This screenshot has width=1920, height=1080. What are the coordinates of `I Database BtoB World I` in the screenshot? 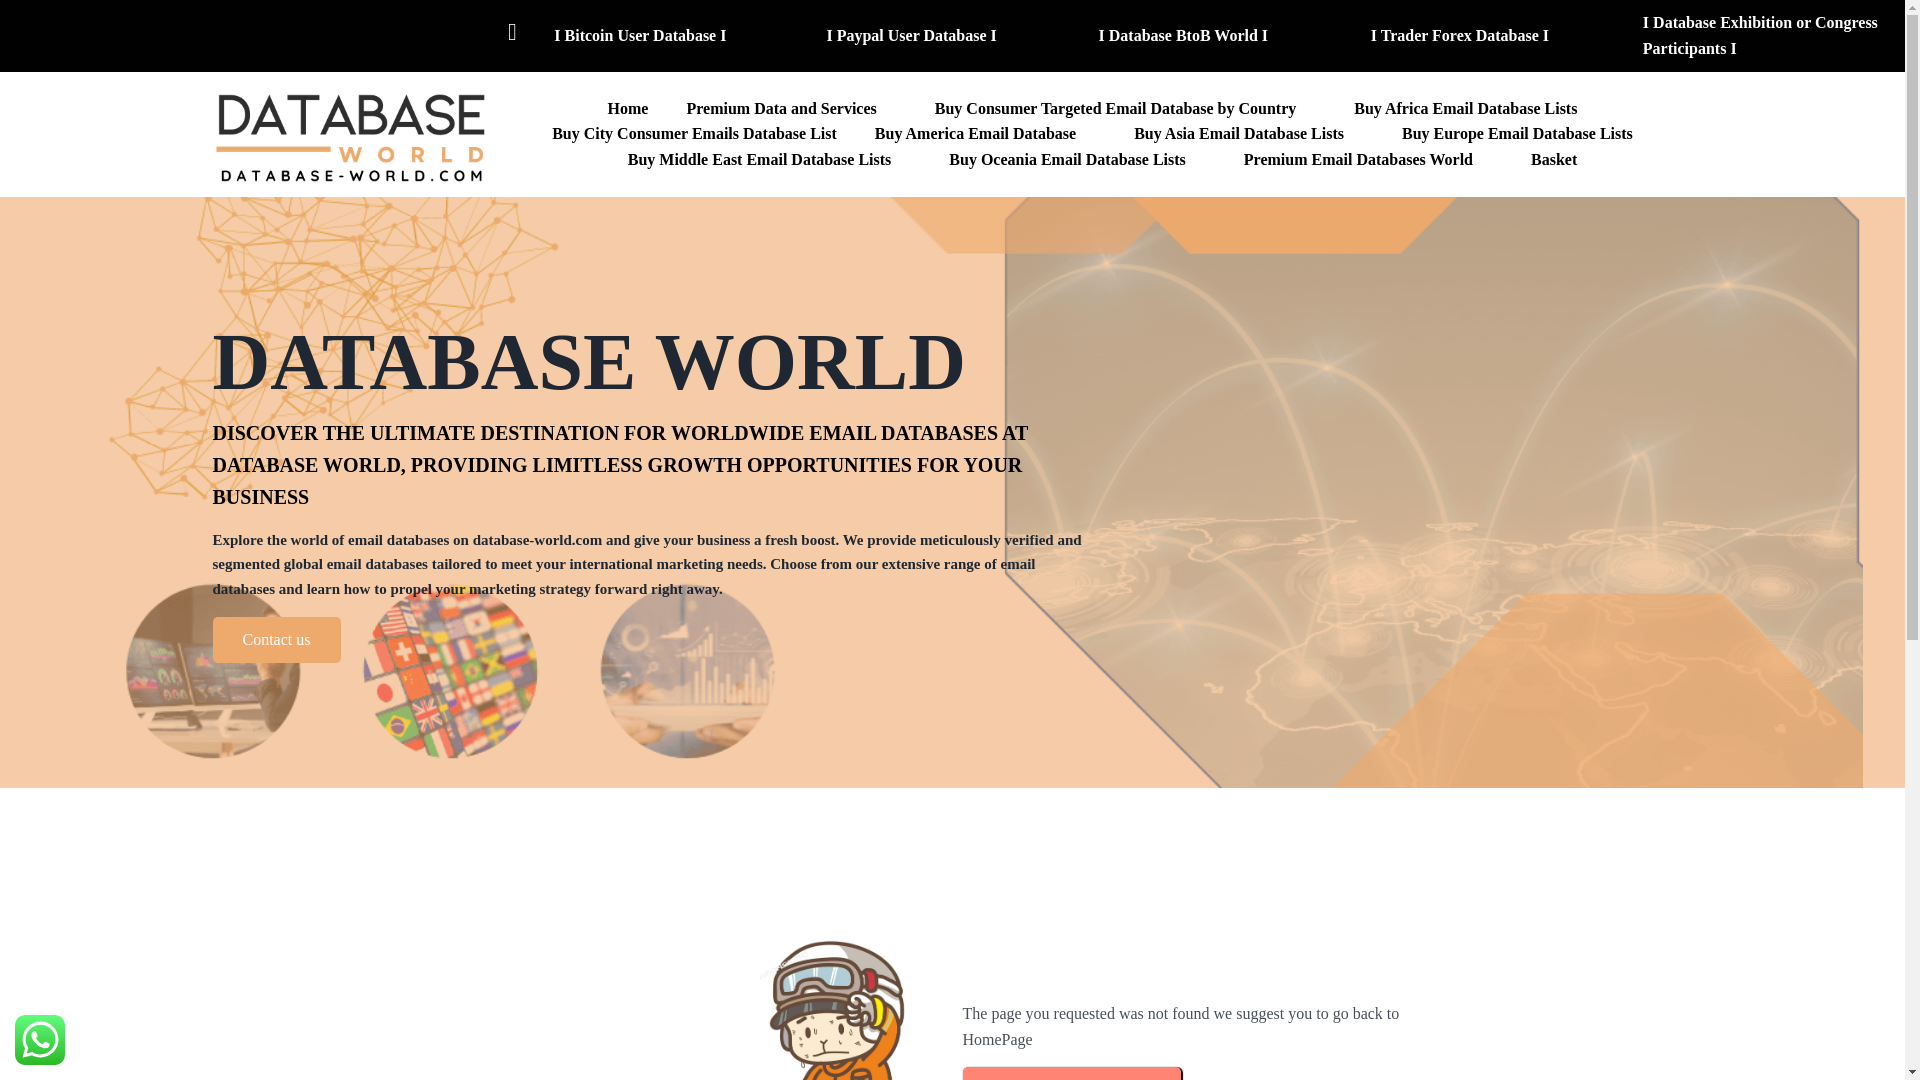 It's located at (1224, 35).